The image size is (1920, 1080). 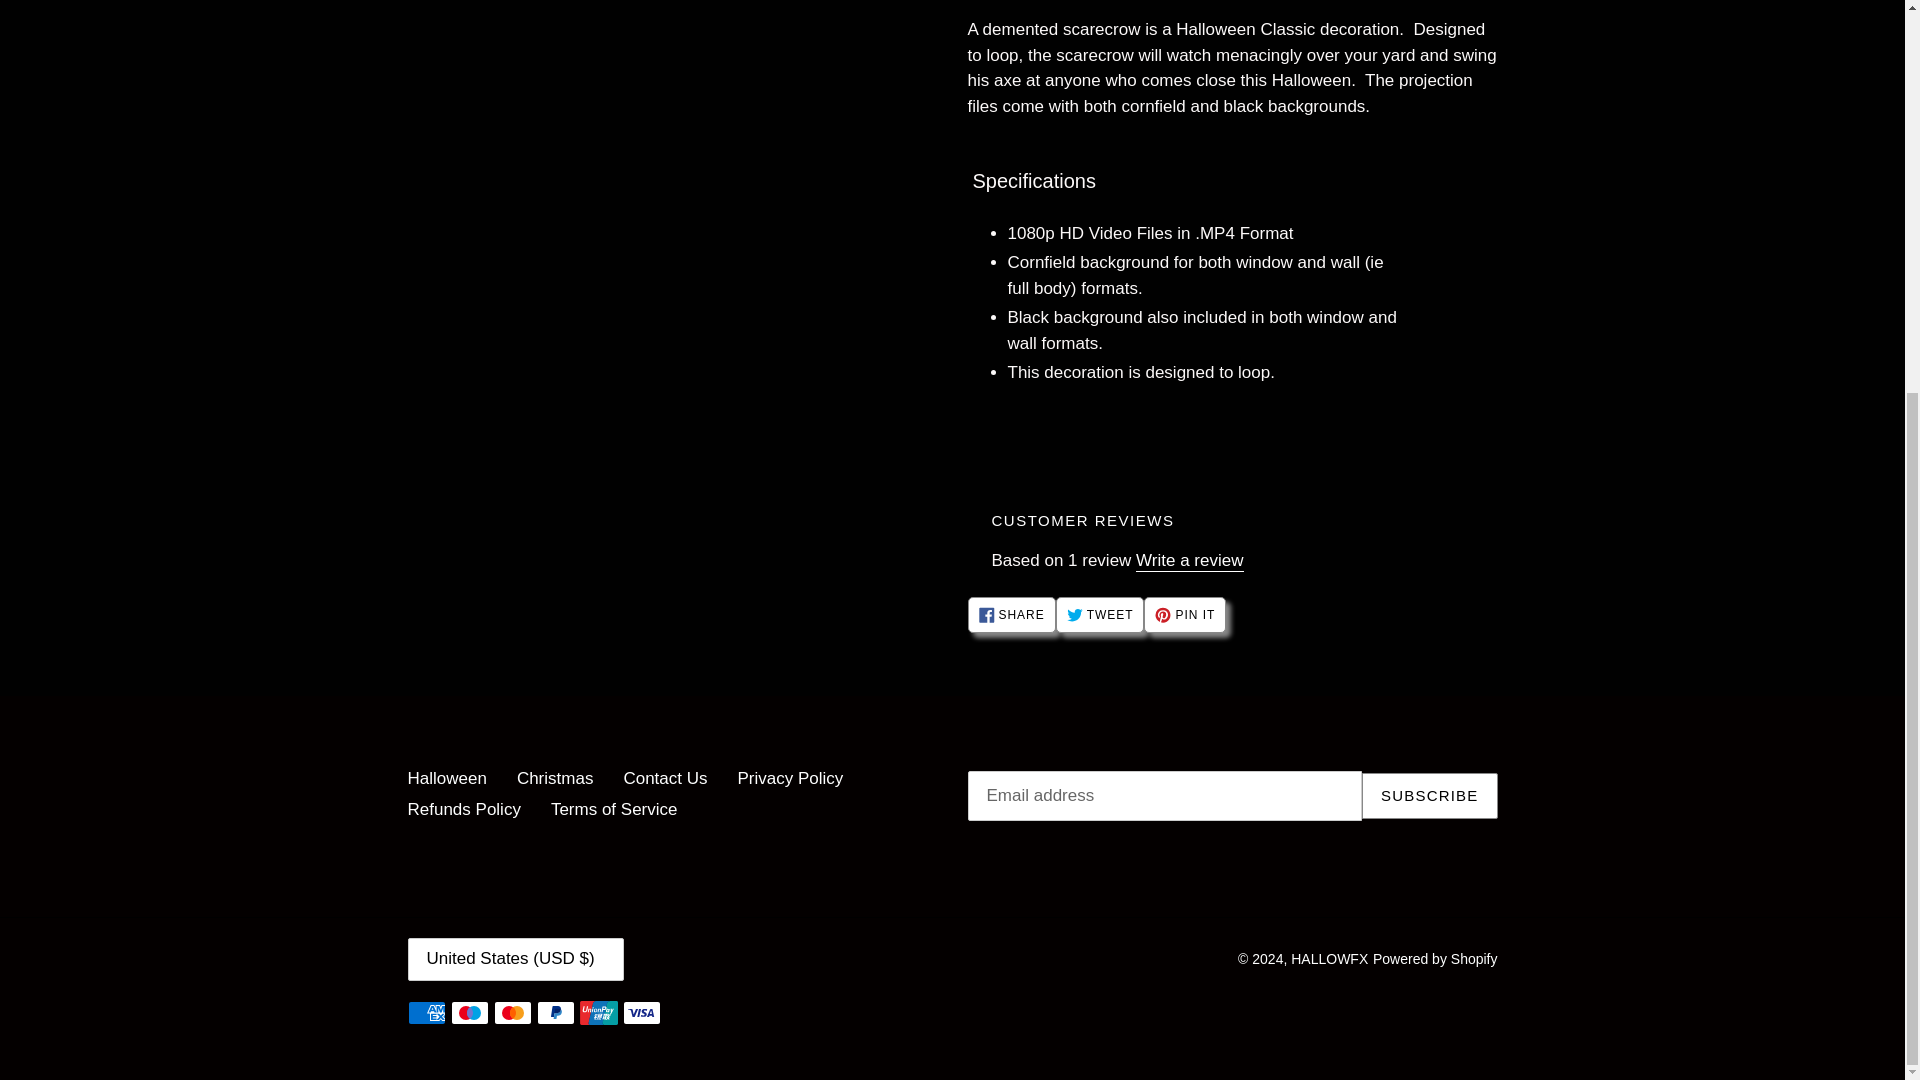 What do you see at coordinates (447, 778) in the screenshot?
I see `Write a review` at bounding box center [447, 778].